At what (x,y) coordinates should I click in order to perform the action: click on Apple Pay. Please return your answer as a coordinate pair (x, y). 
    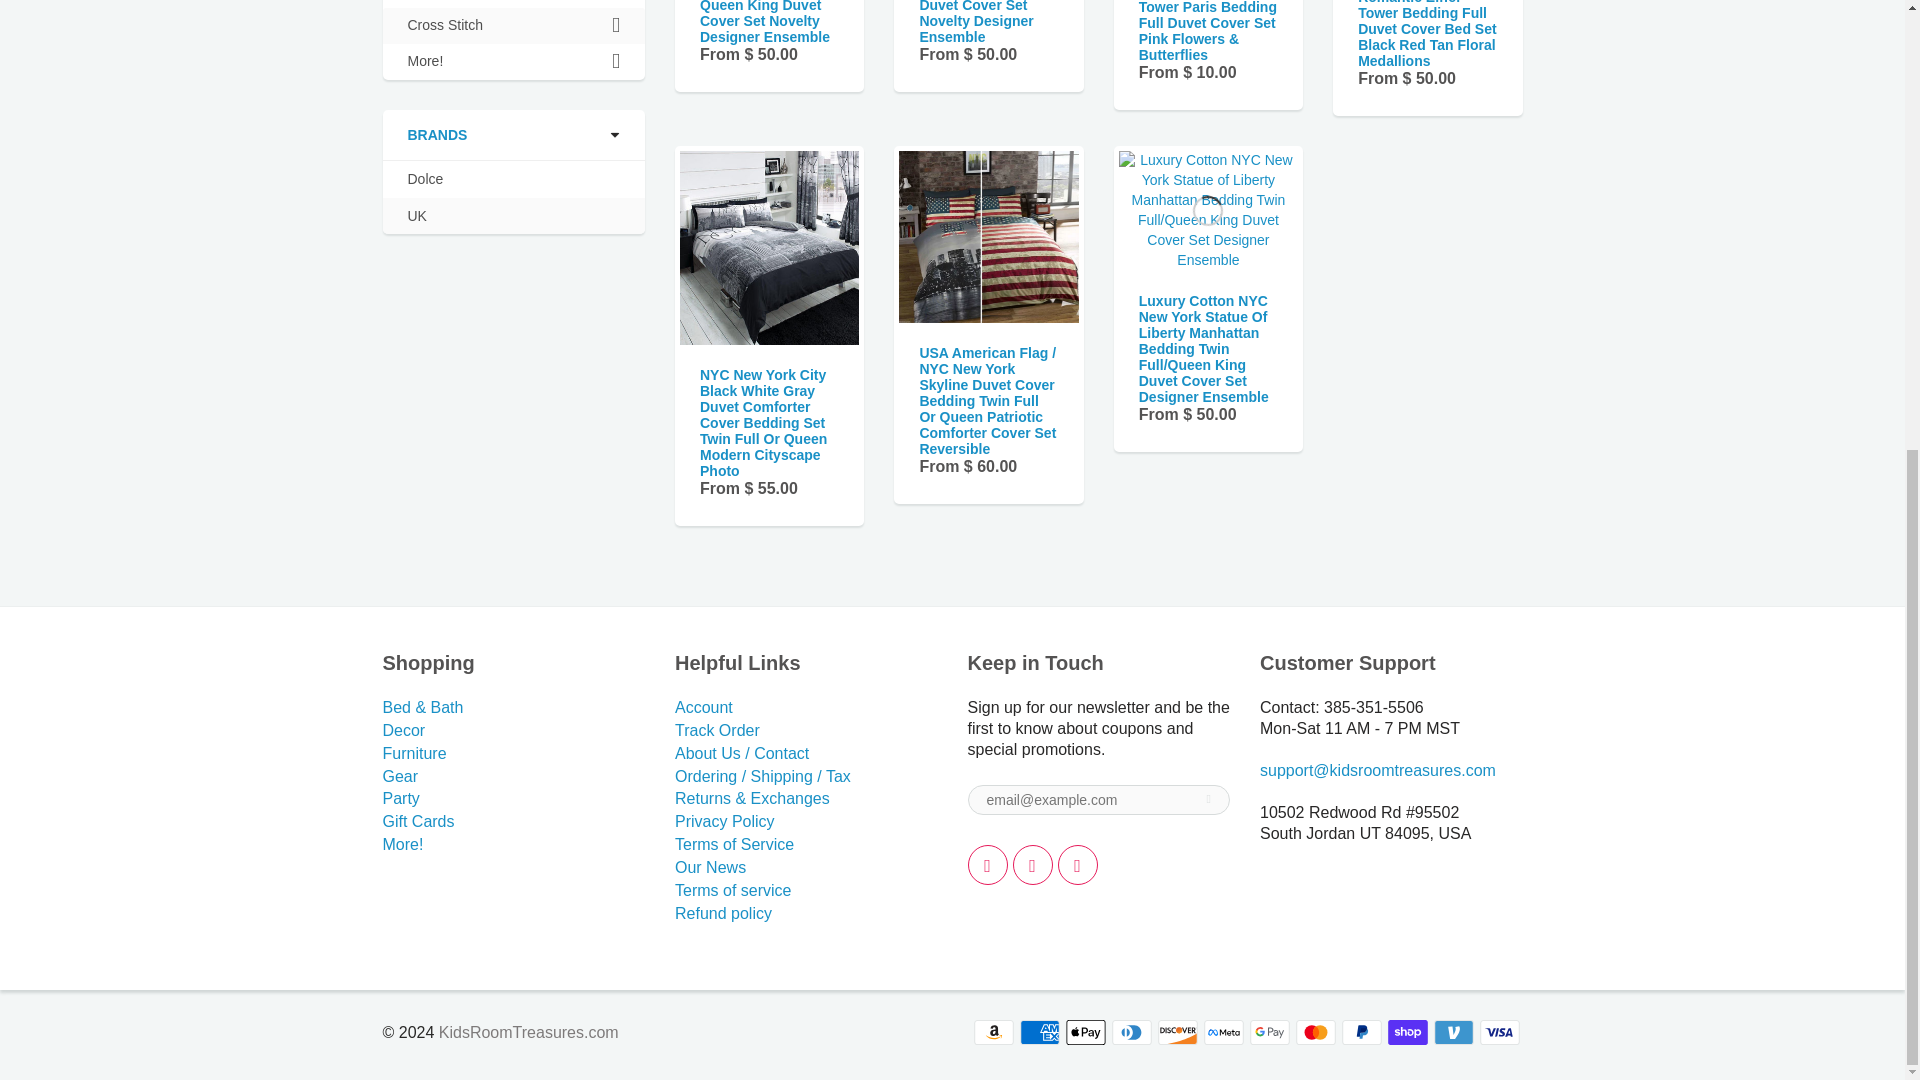
    Looking at the image, I should click on (1085, 1032).